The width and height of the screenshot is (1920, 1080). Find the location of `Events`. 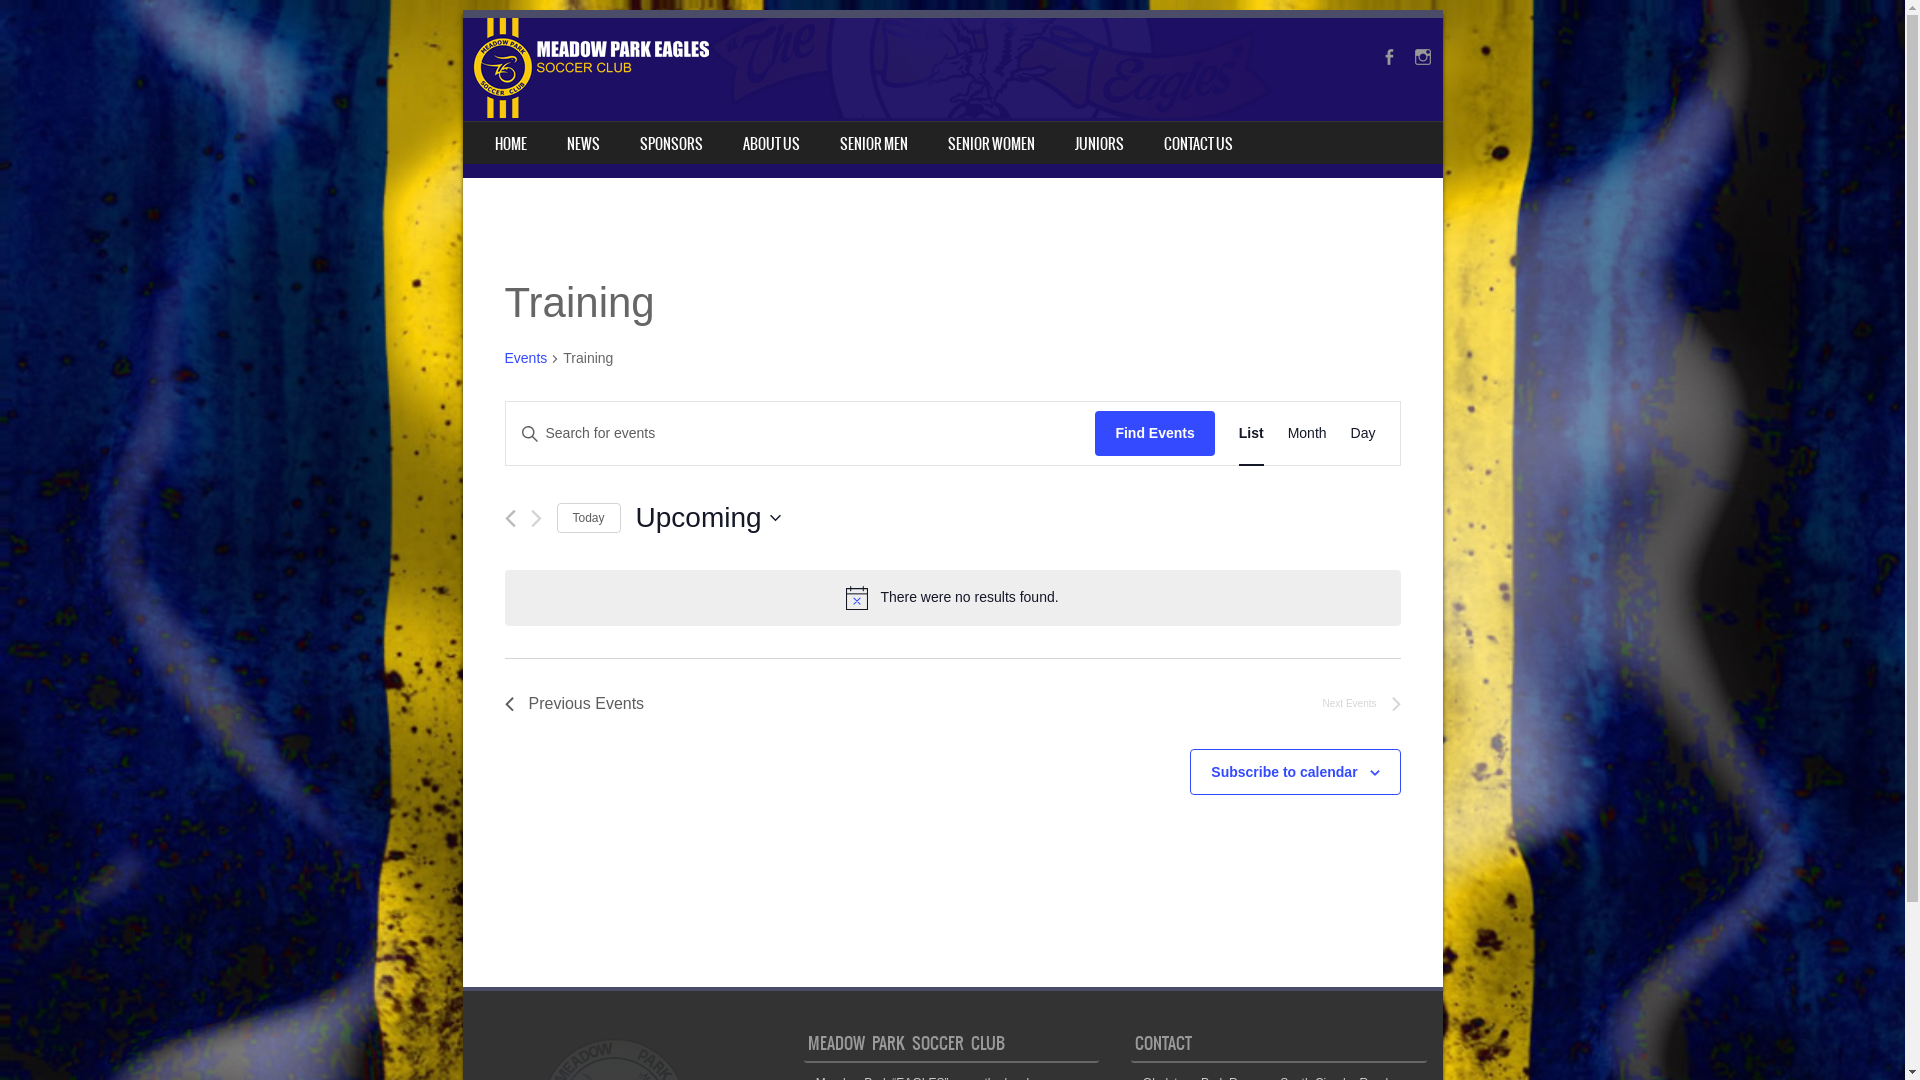

Events is located at coordinates (526, 360).